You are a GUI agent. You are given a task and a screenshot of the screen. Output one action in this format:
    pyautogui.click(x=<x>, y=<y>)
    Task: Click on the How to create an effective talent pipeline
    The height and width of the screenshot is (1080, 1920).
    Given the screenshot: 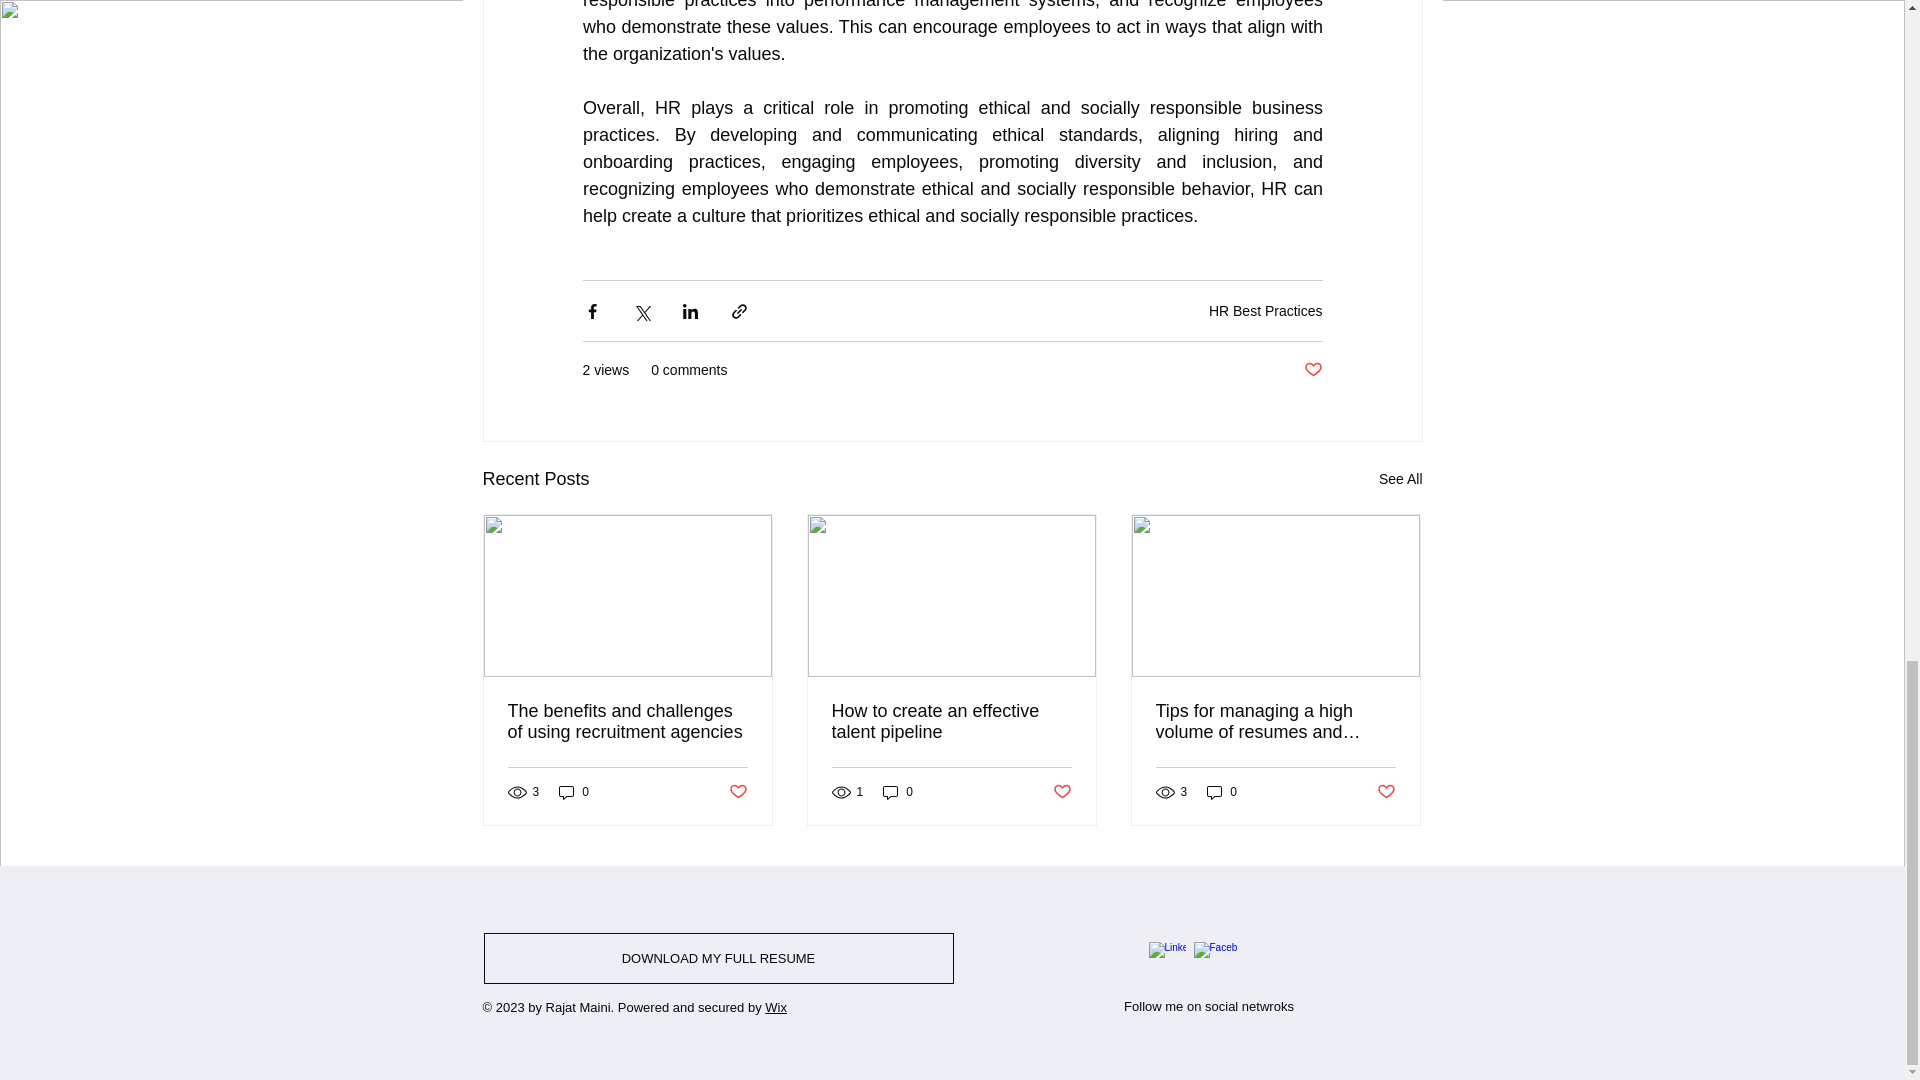 What is the action you would take?
    pyautogui.click(x=951, y=722)
    